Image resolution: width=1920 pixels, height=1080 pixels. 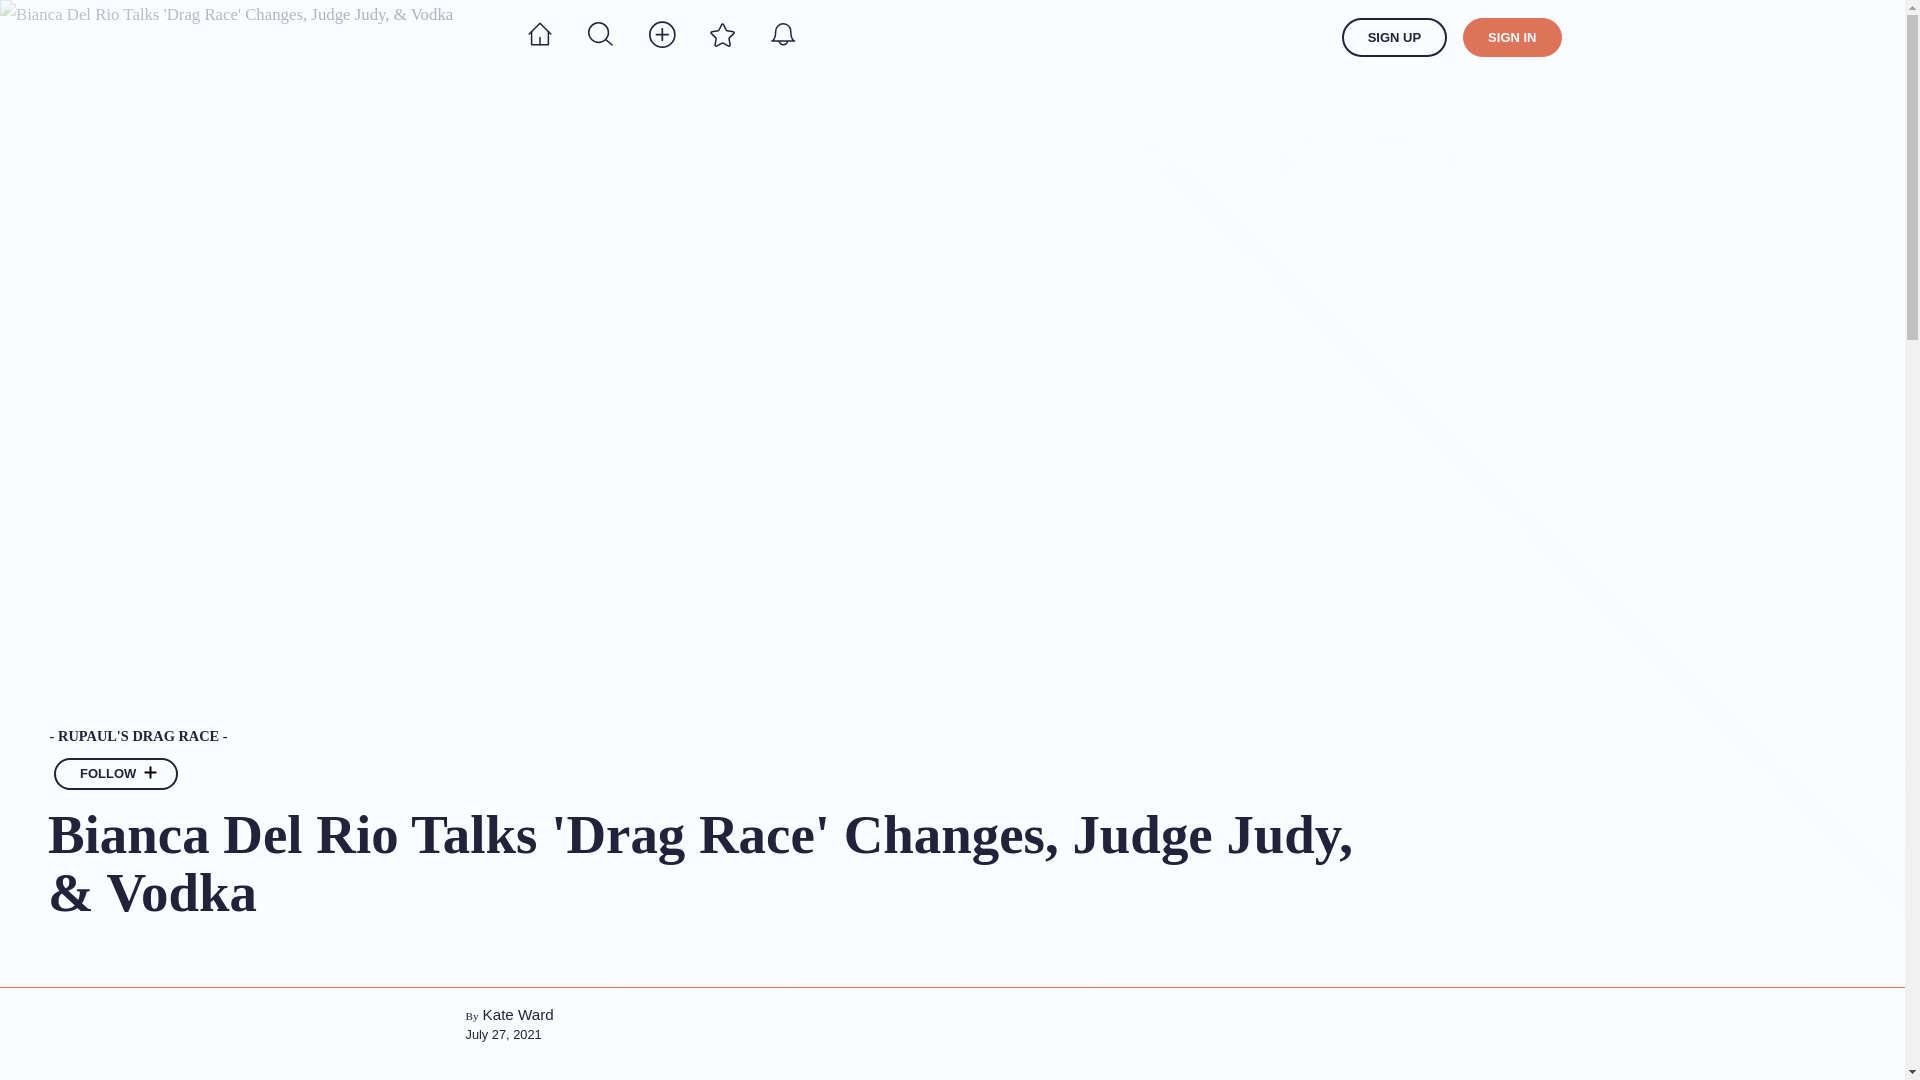 I want to click on Dipp, so click(x=418, y=37).